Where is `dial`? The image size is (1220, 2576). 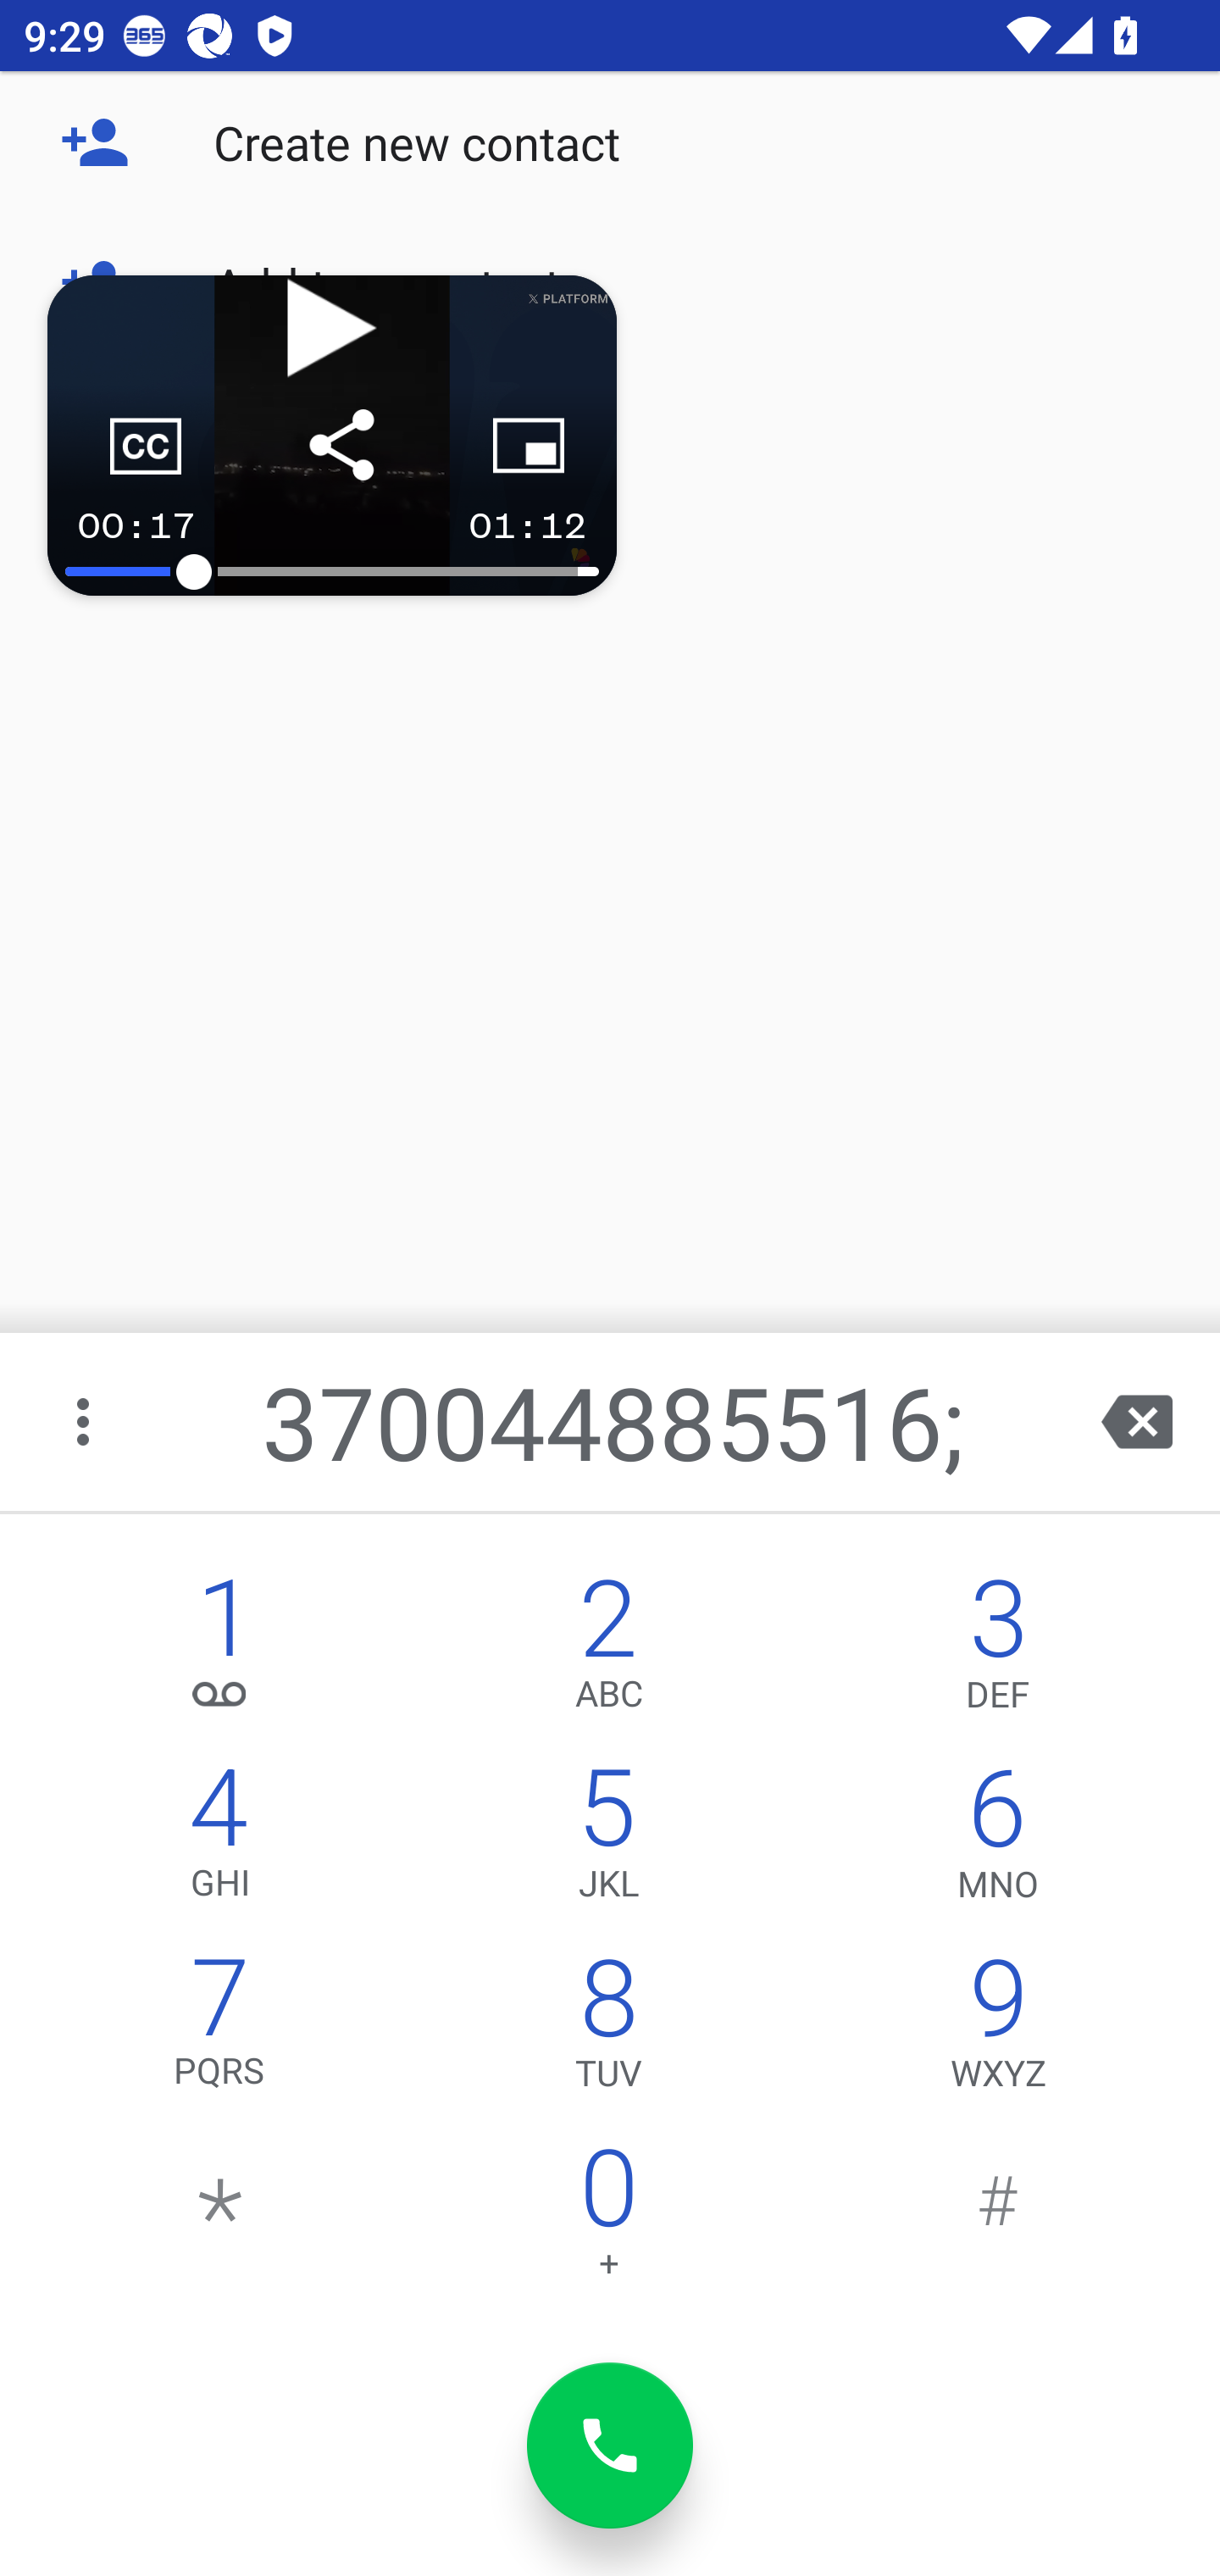 dial is located at coordinates (610, 2446).